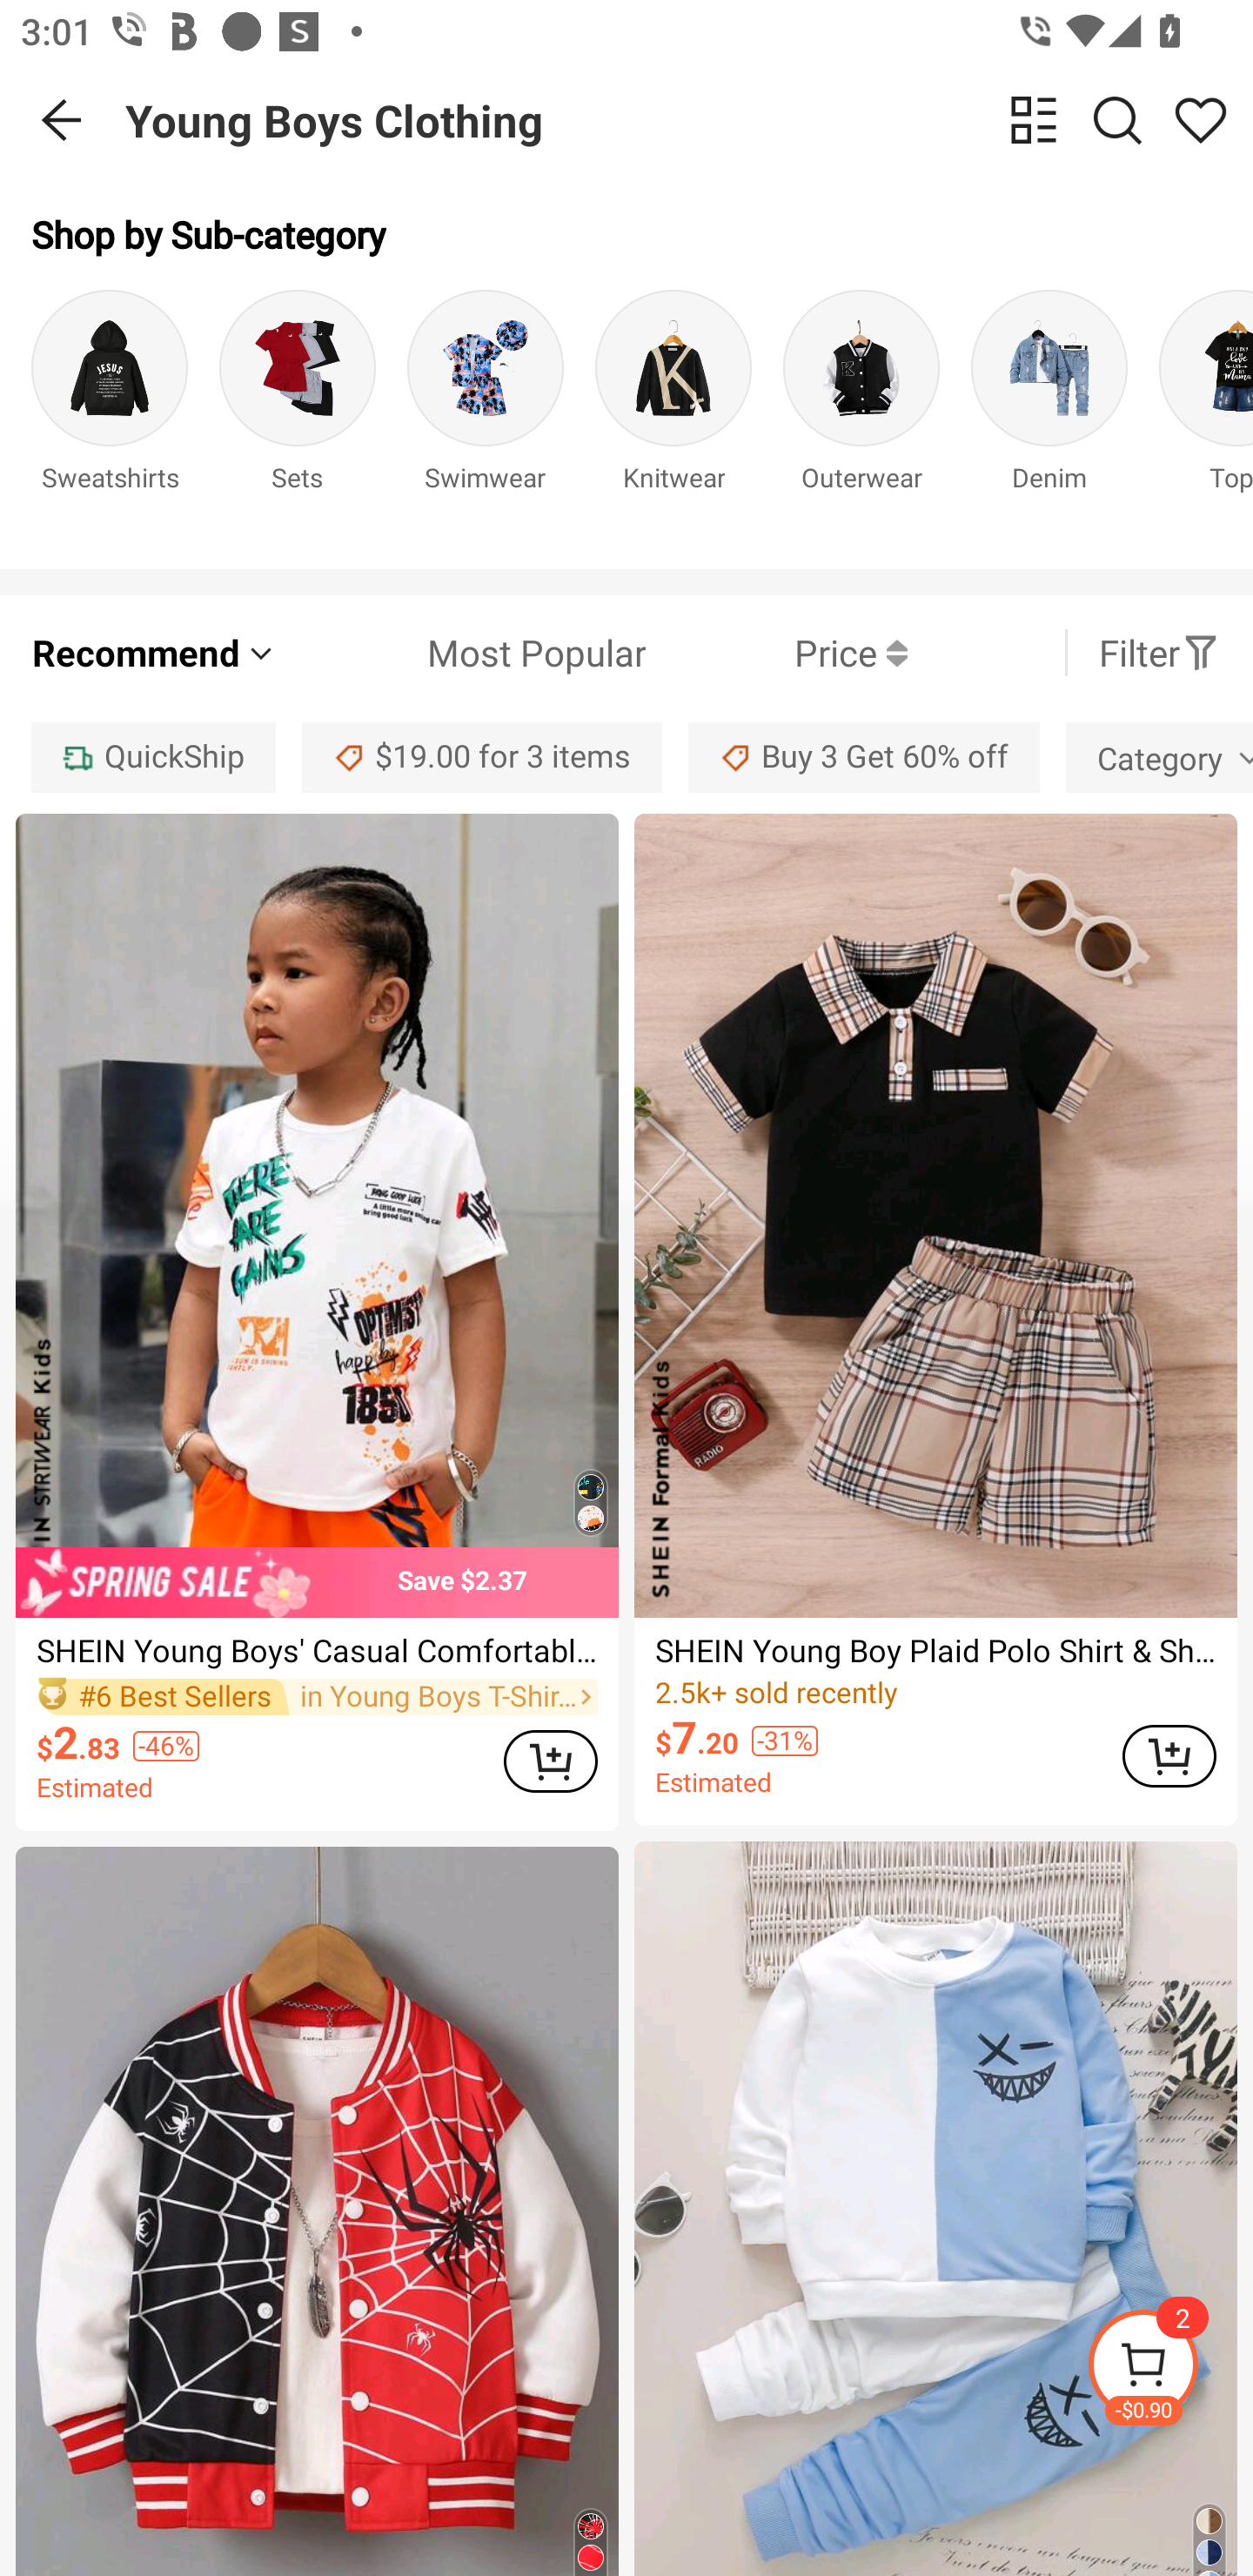 The width and height of the screenshot is (1253, 2576). Describe the element at coordinates (689, 120) in the screenshot. I see `Young Boys Clothing change view Search Share` at that location.